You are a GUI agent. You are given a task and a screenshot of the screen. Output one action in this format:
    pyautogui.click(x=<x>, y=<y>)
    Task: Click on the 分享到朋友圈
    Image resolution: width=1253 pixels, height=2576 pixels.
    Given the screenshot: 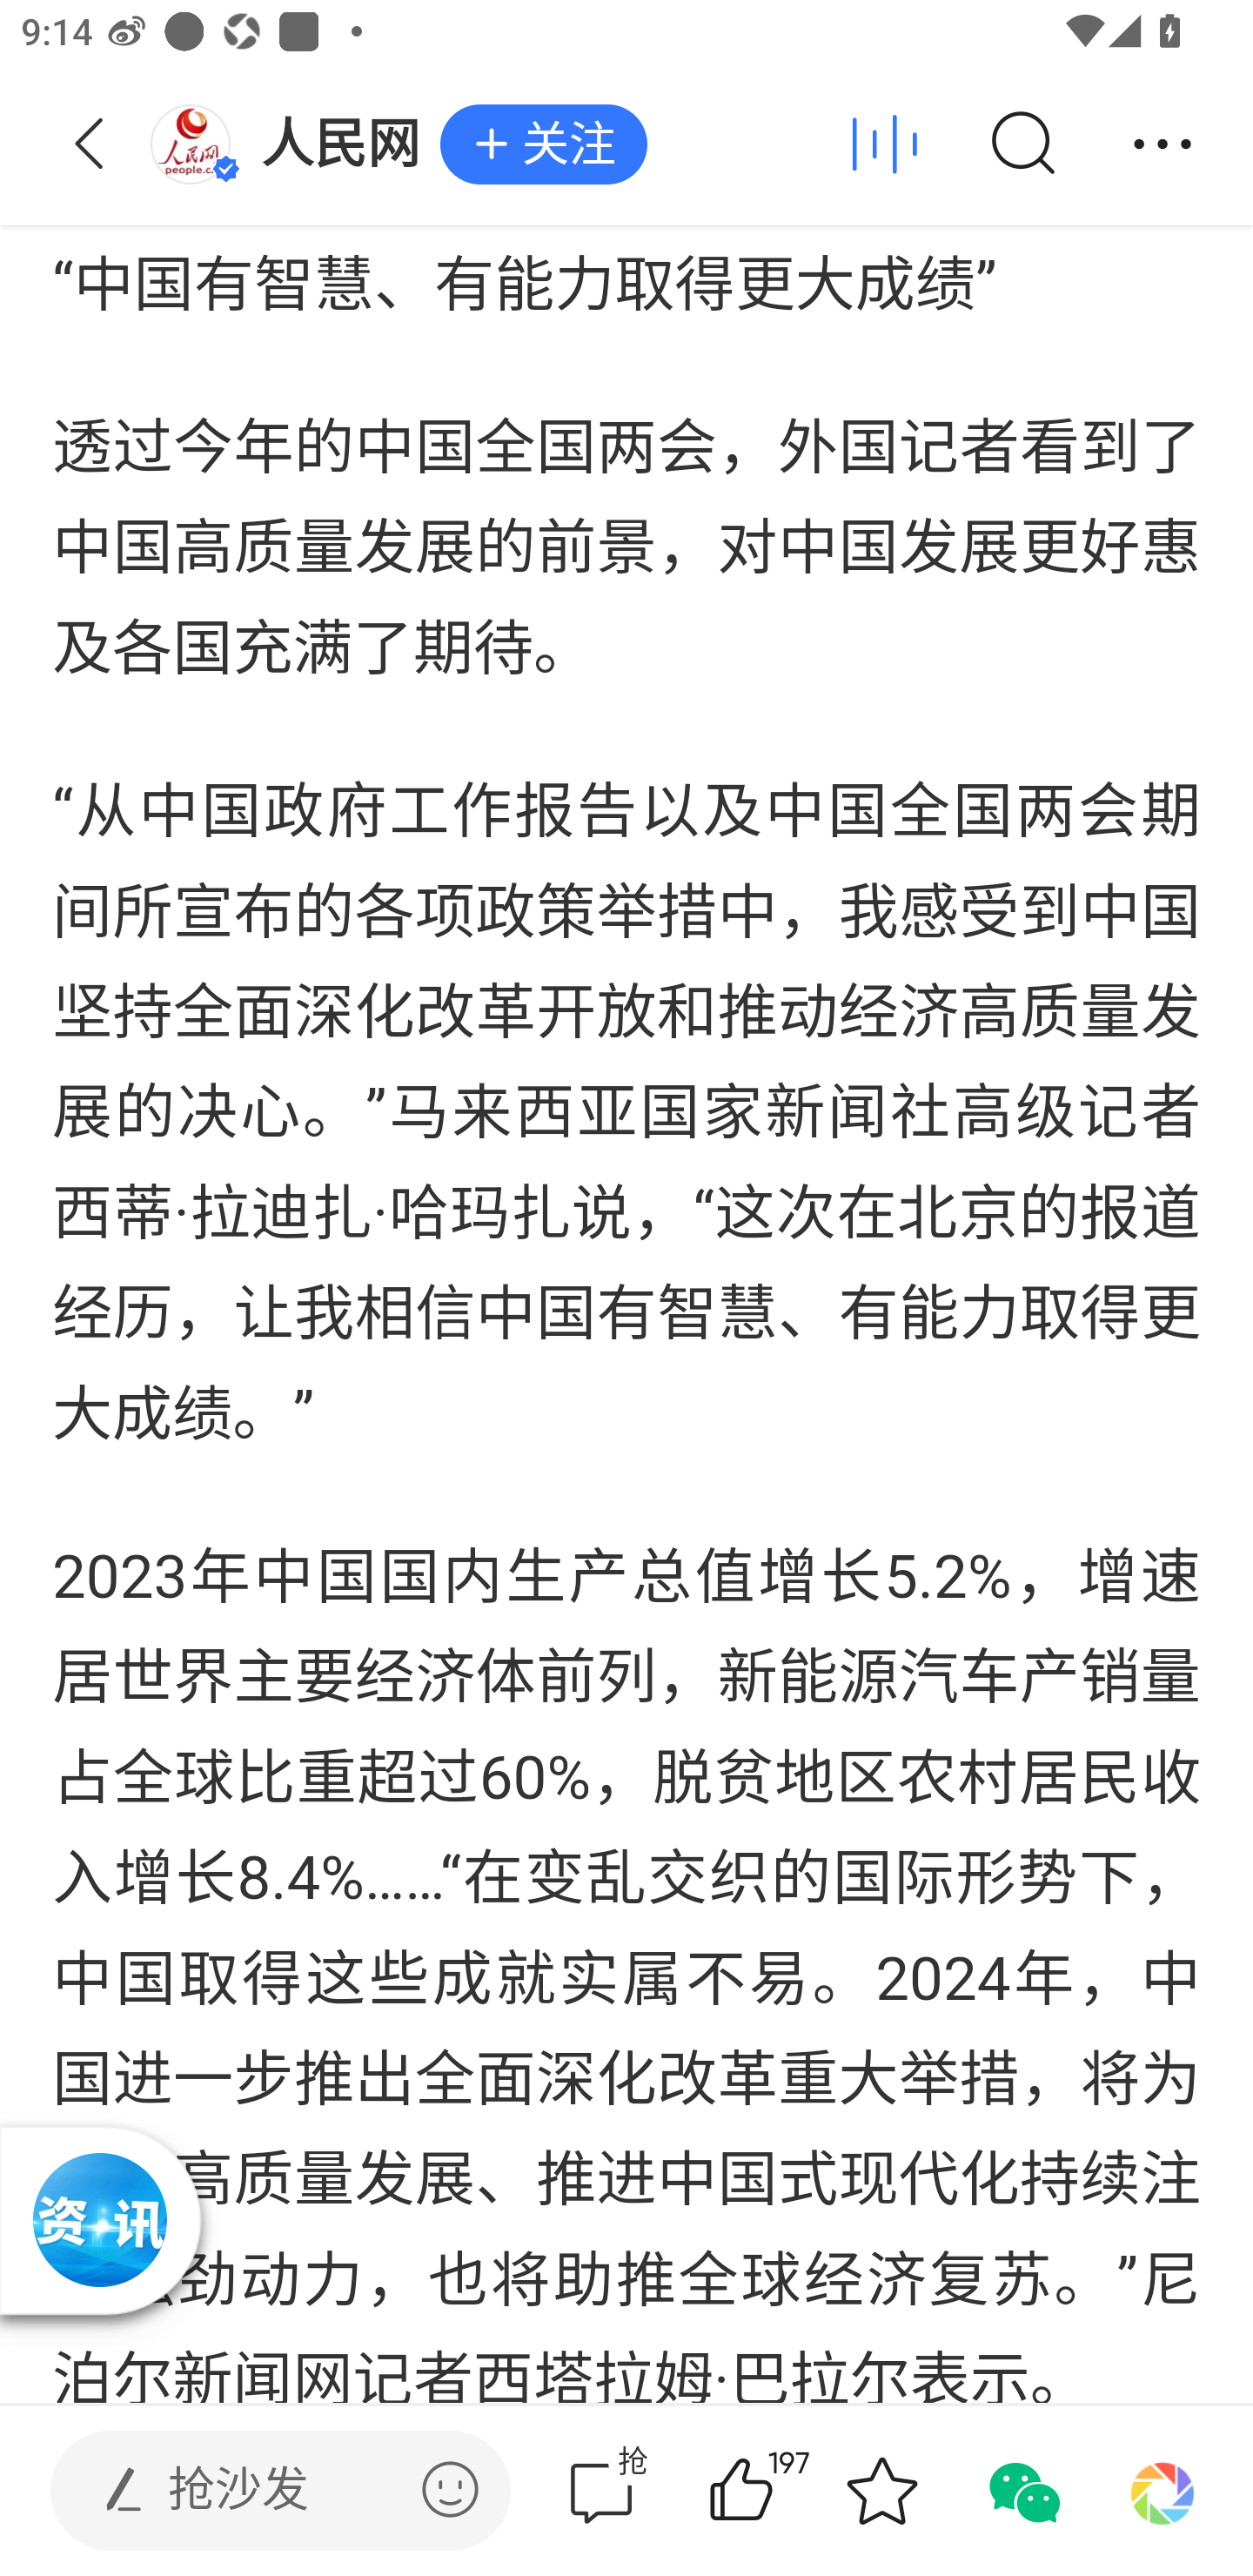 What is the action you would take?
    pyautogui.click(x=1163, y=2491)
    